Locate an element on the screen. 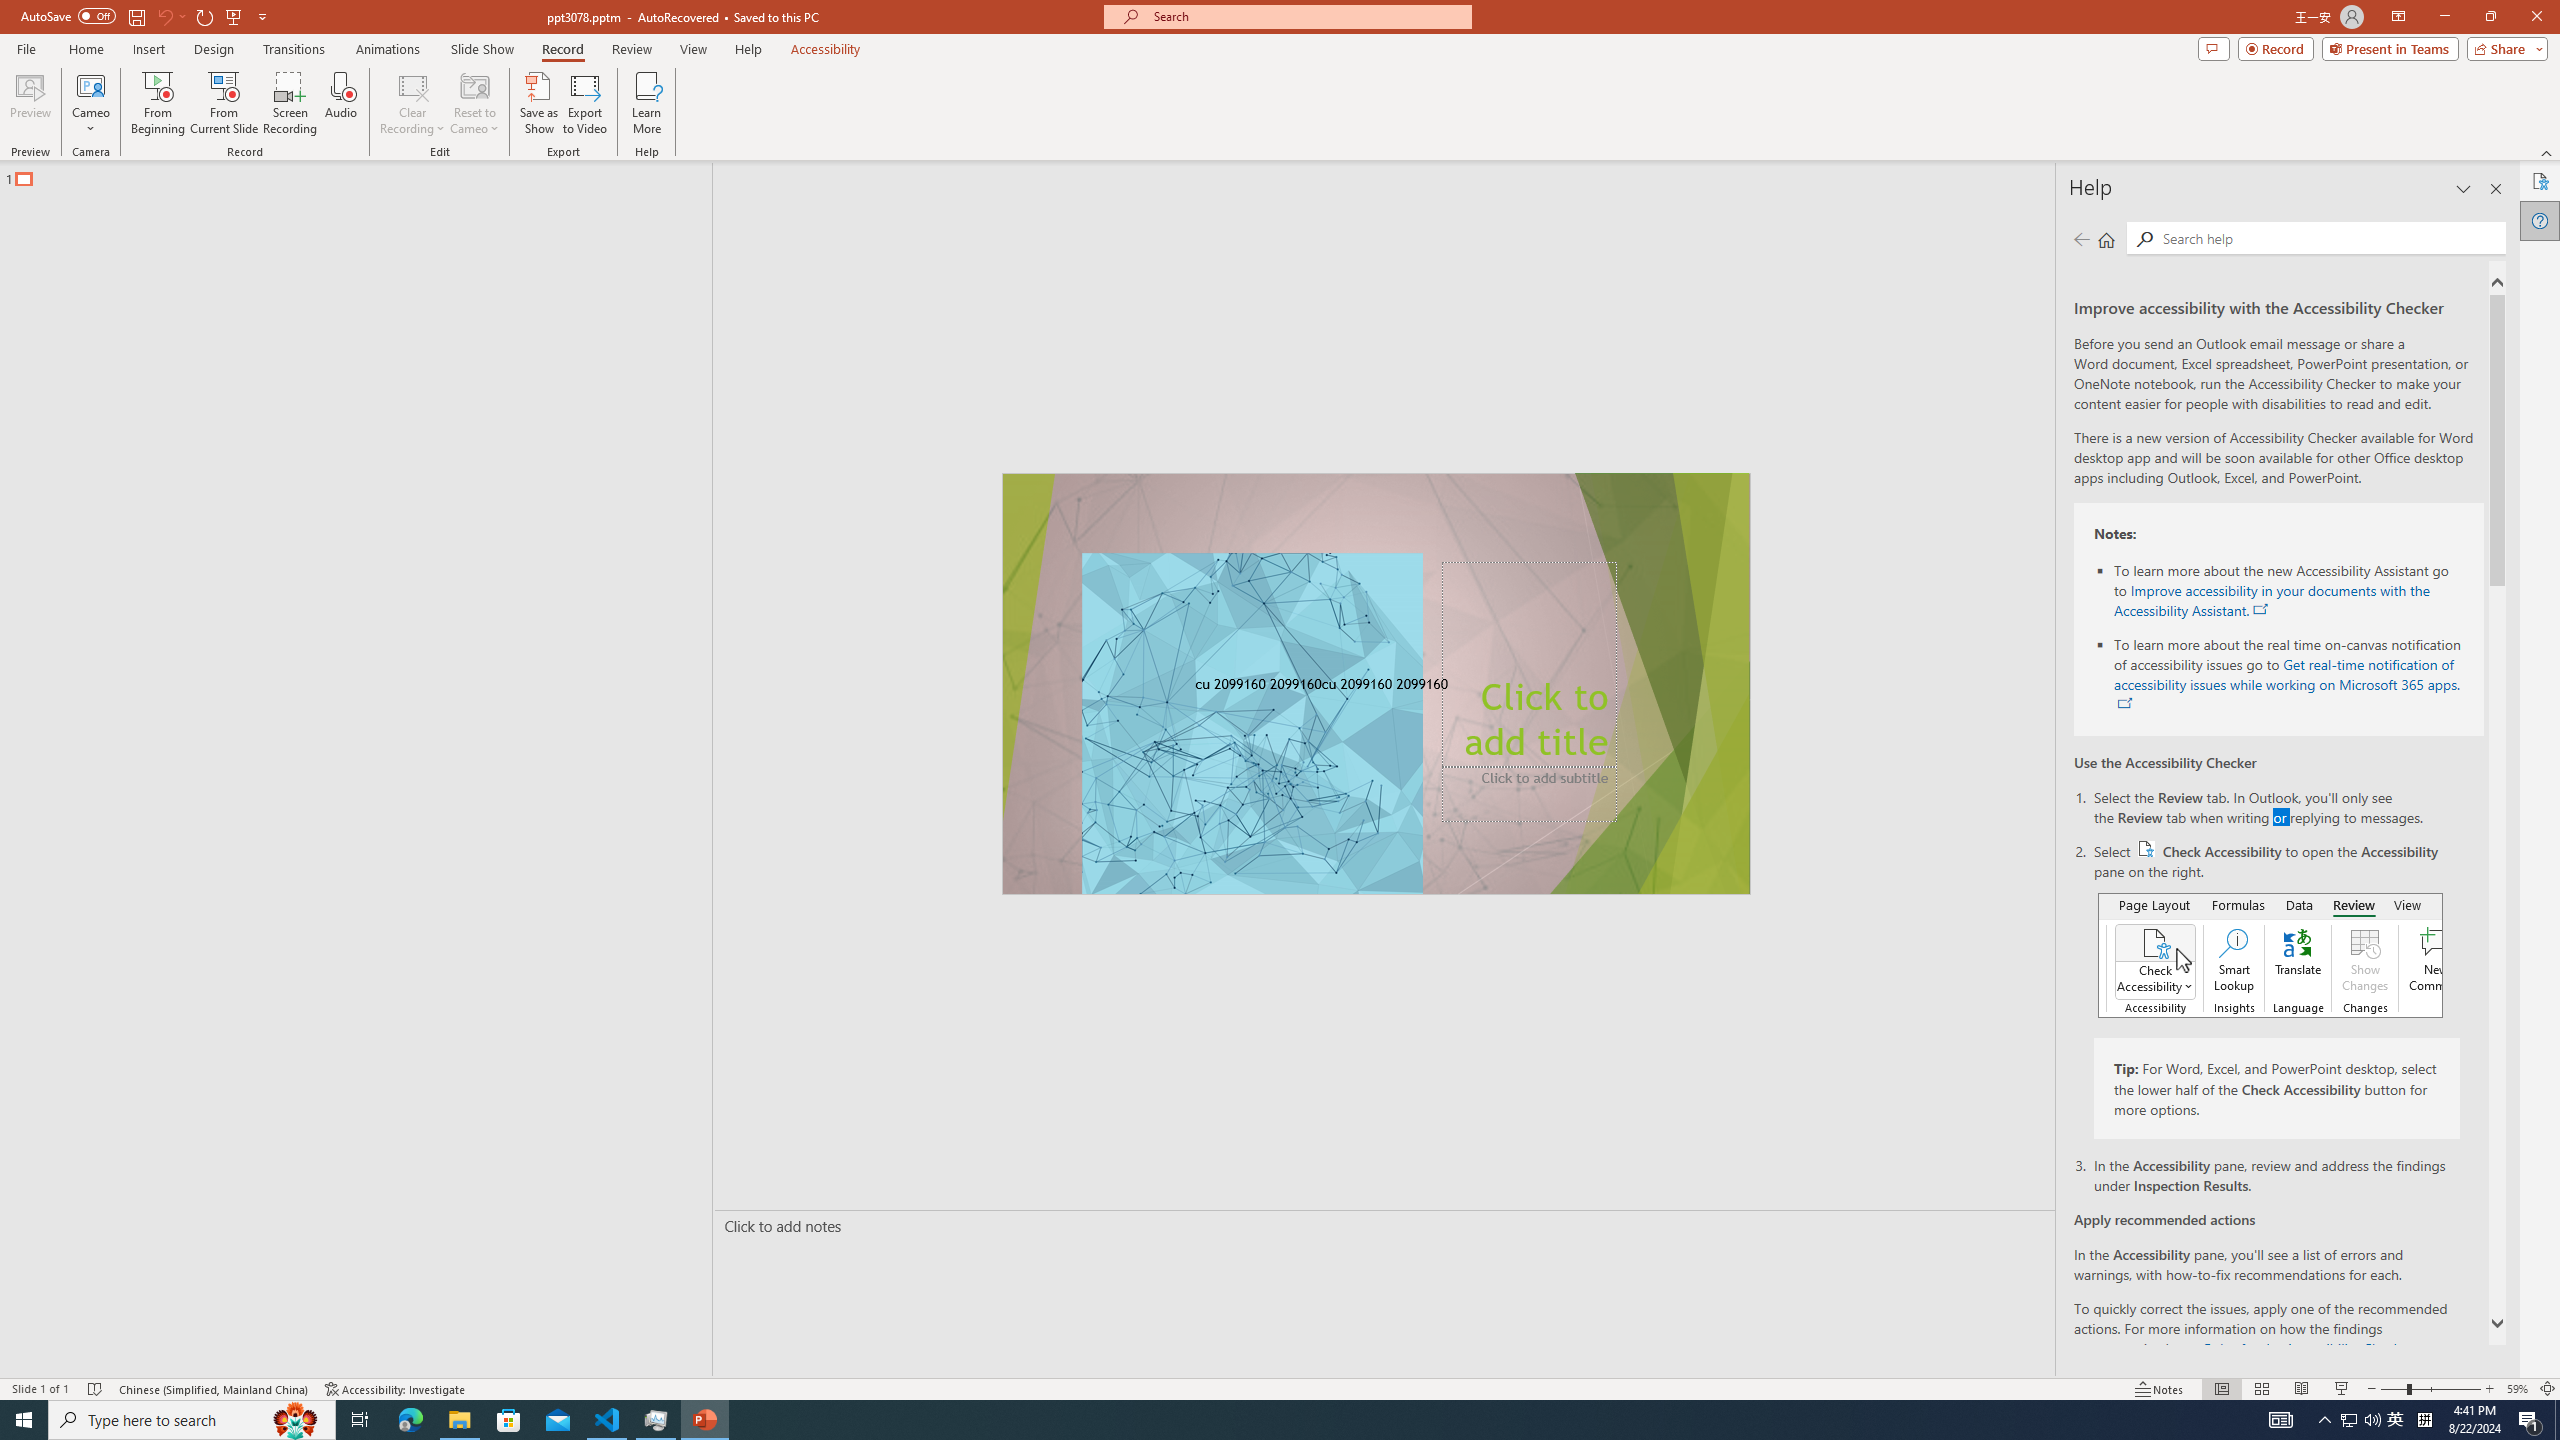  Zoom 59% is located at coordinates (2517, 1389).